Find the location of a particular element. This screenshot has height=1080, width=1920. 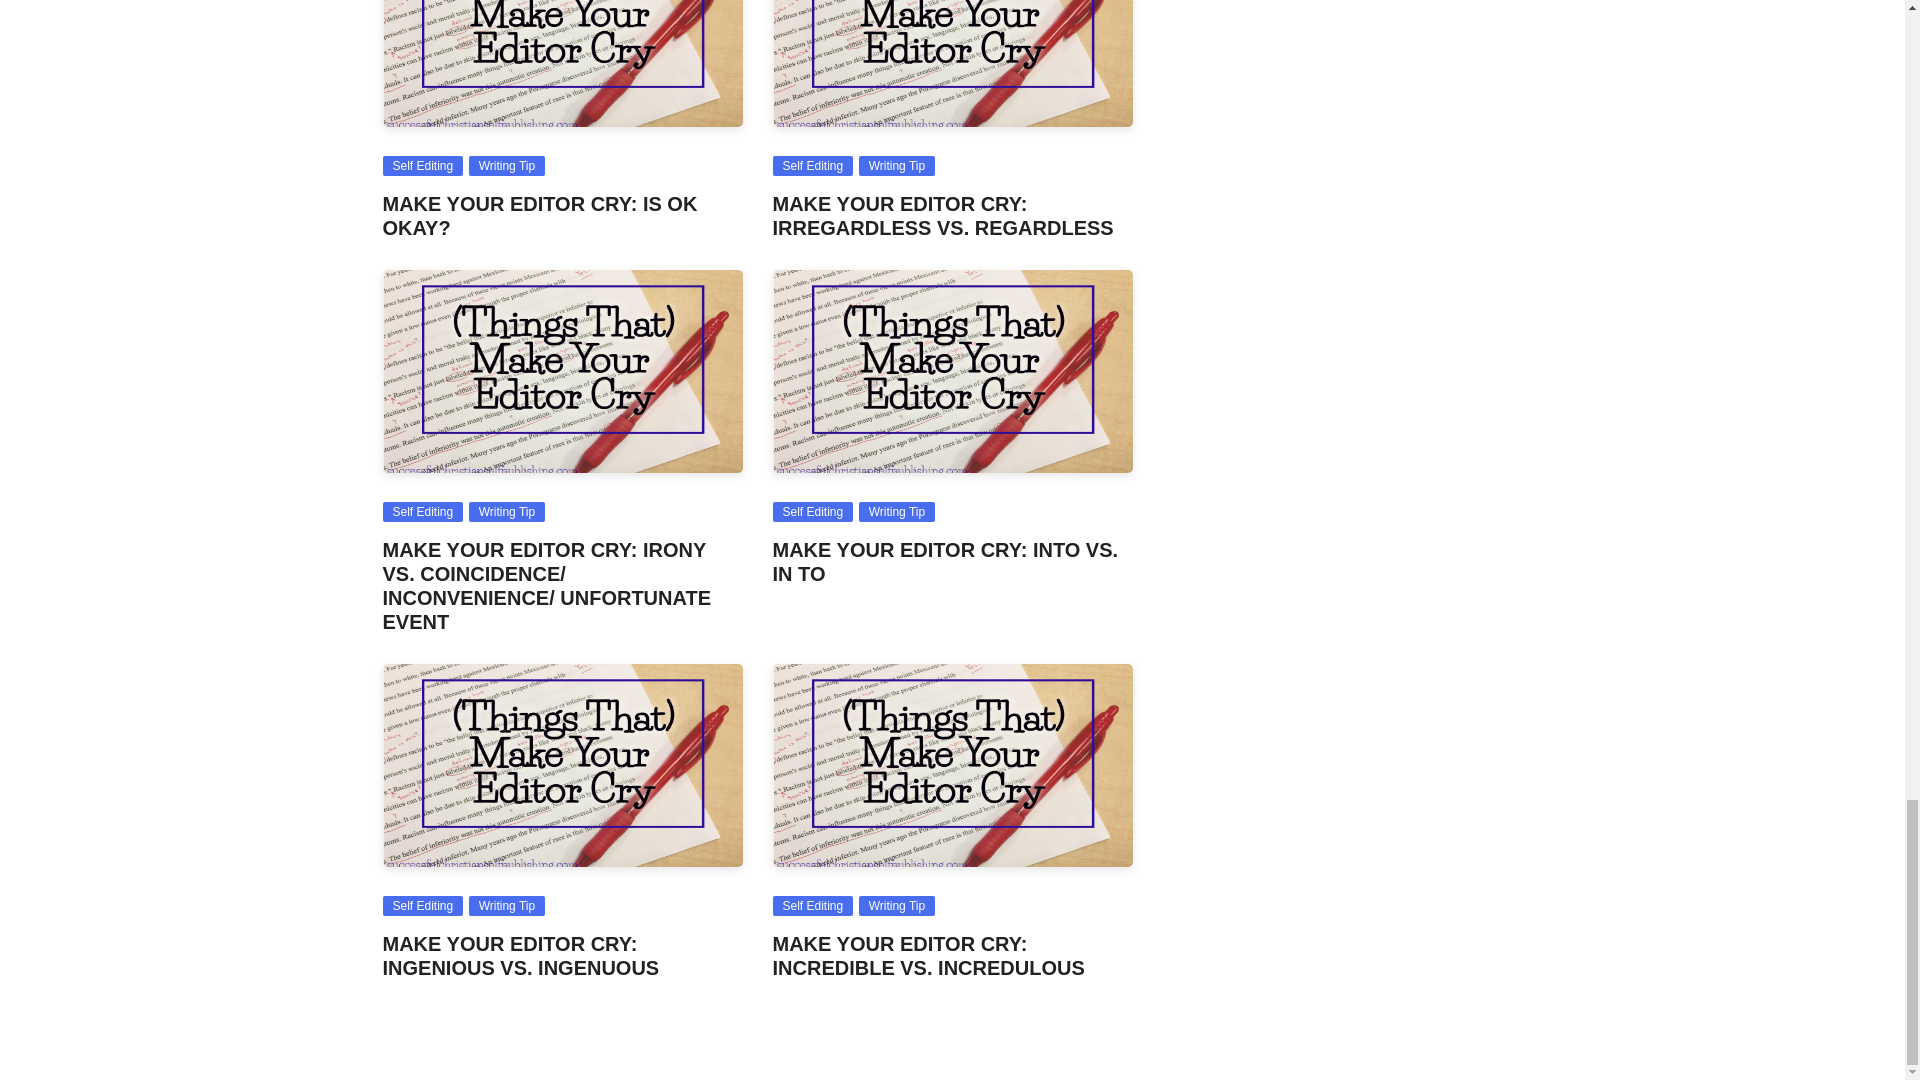

Writing Tip is located at coordinates (506, 166).